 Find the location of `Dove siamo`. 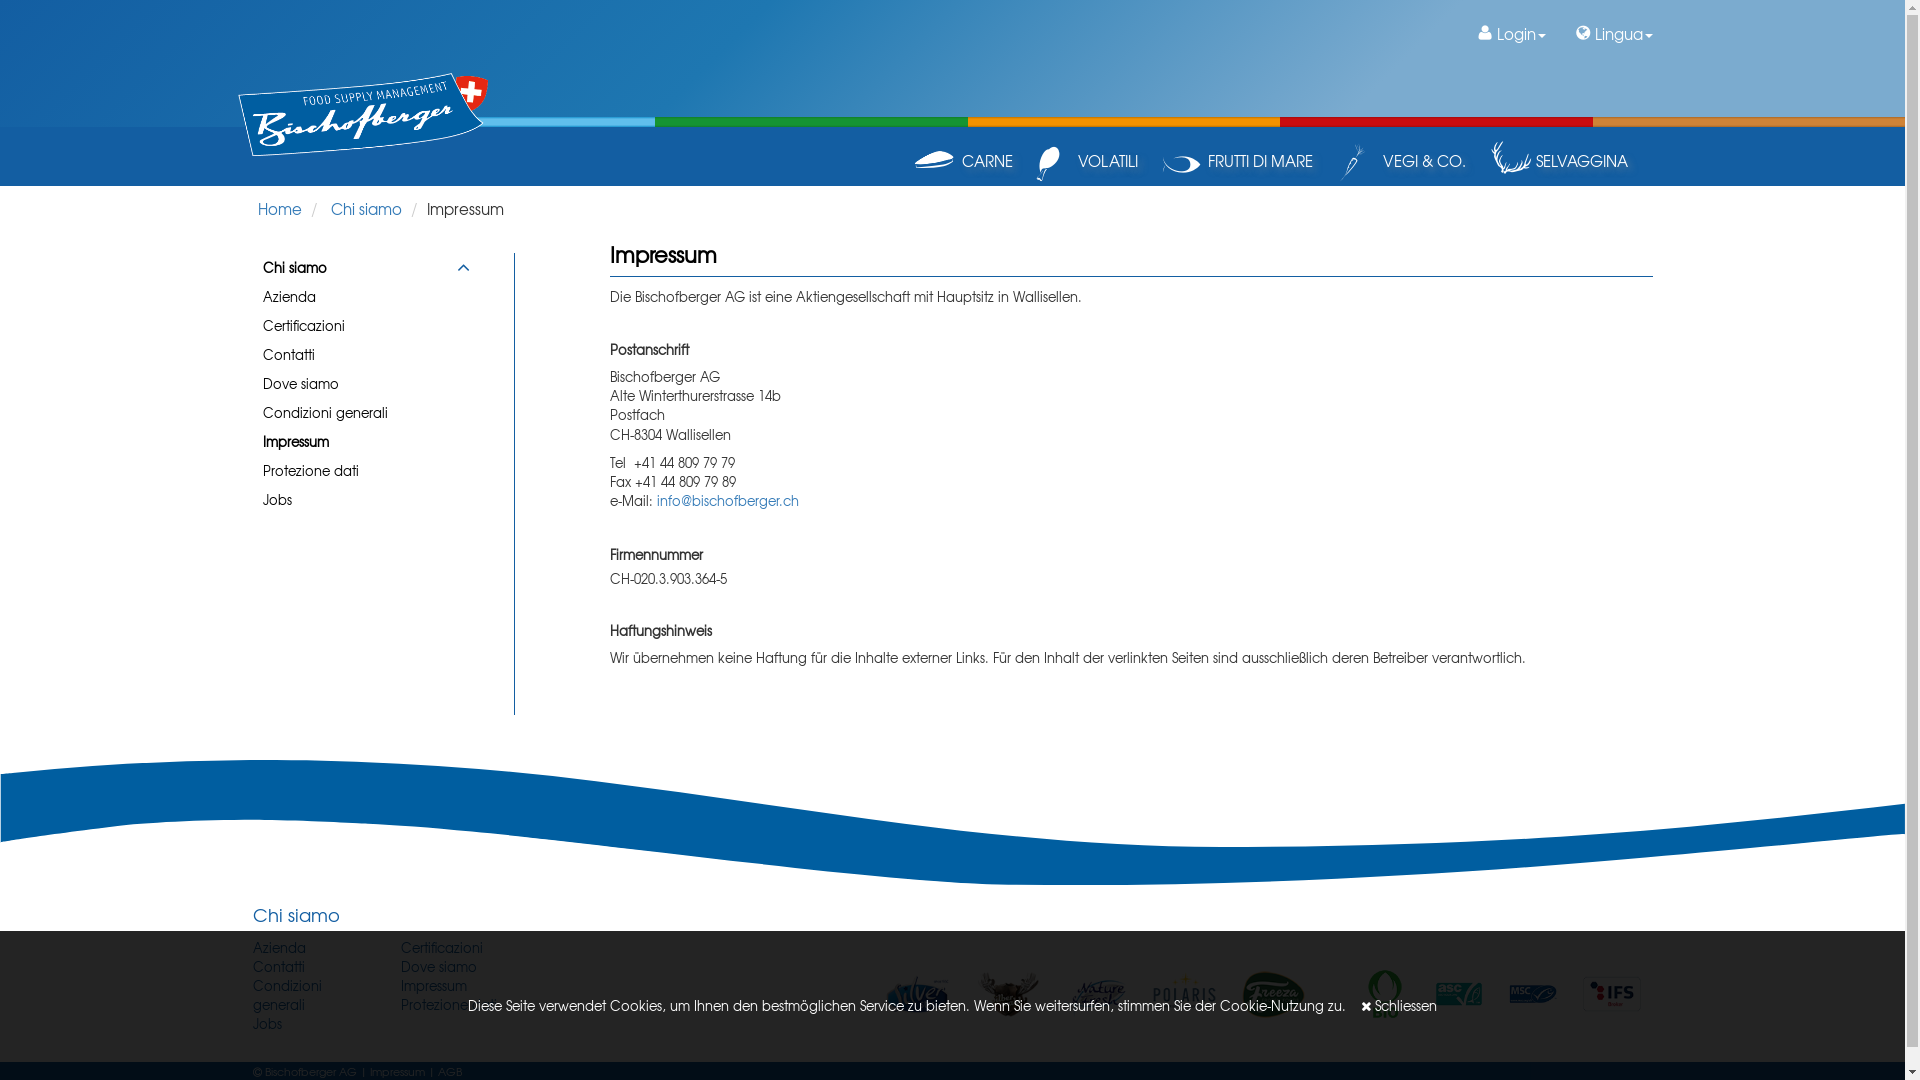

Dove siamo is located at coordinates (439, 966).